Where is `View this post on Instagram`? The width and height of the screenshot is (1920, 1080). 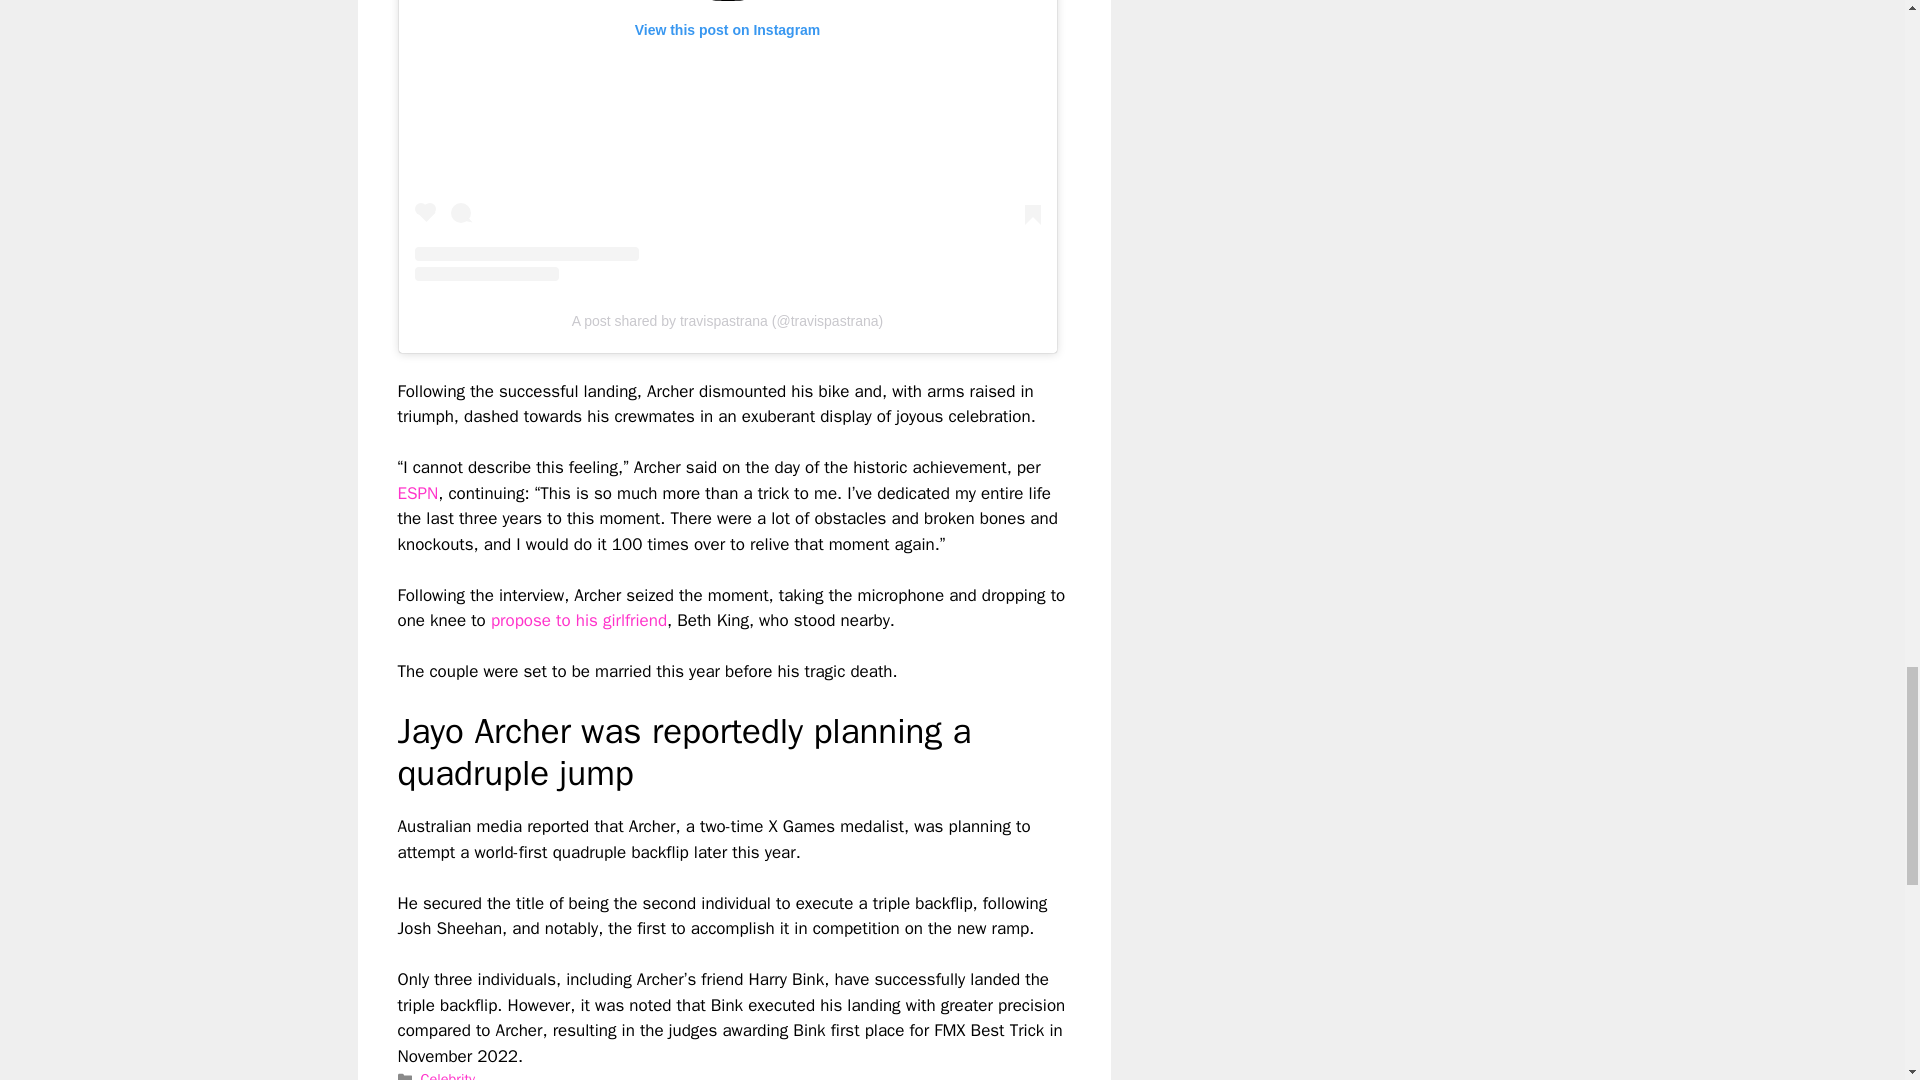 View this post on Instagram is located at coordinates (727, 140).